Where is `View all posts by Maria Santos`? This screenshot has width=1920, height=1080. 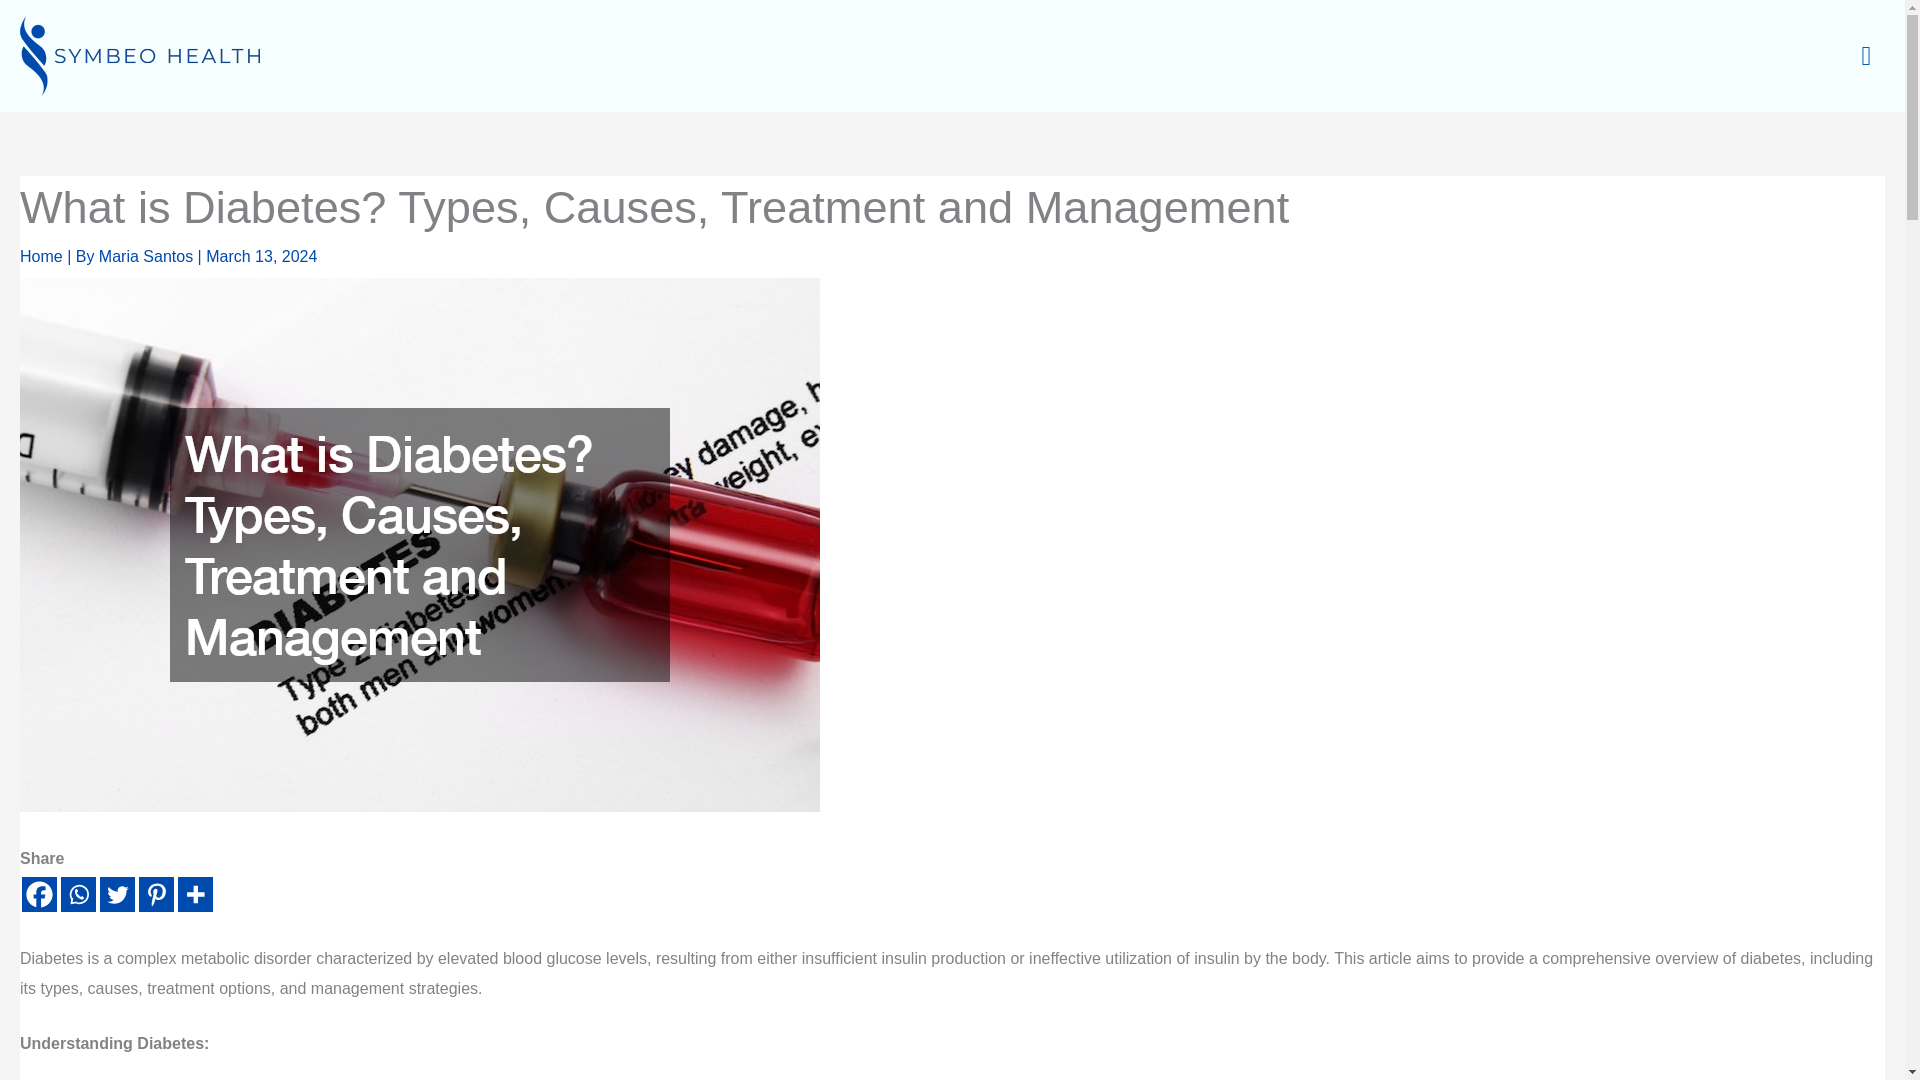
View all posts by Maria Santos is located at coordinates (148, 256).